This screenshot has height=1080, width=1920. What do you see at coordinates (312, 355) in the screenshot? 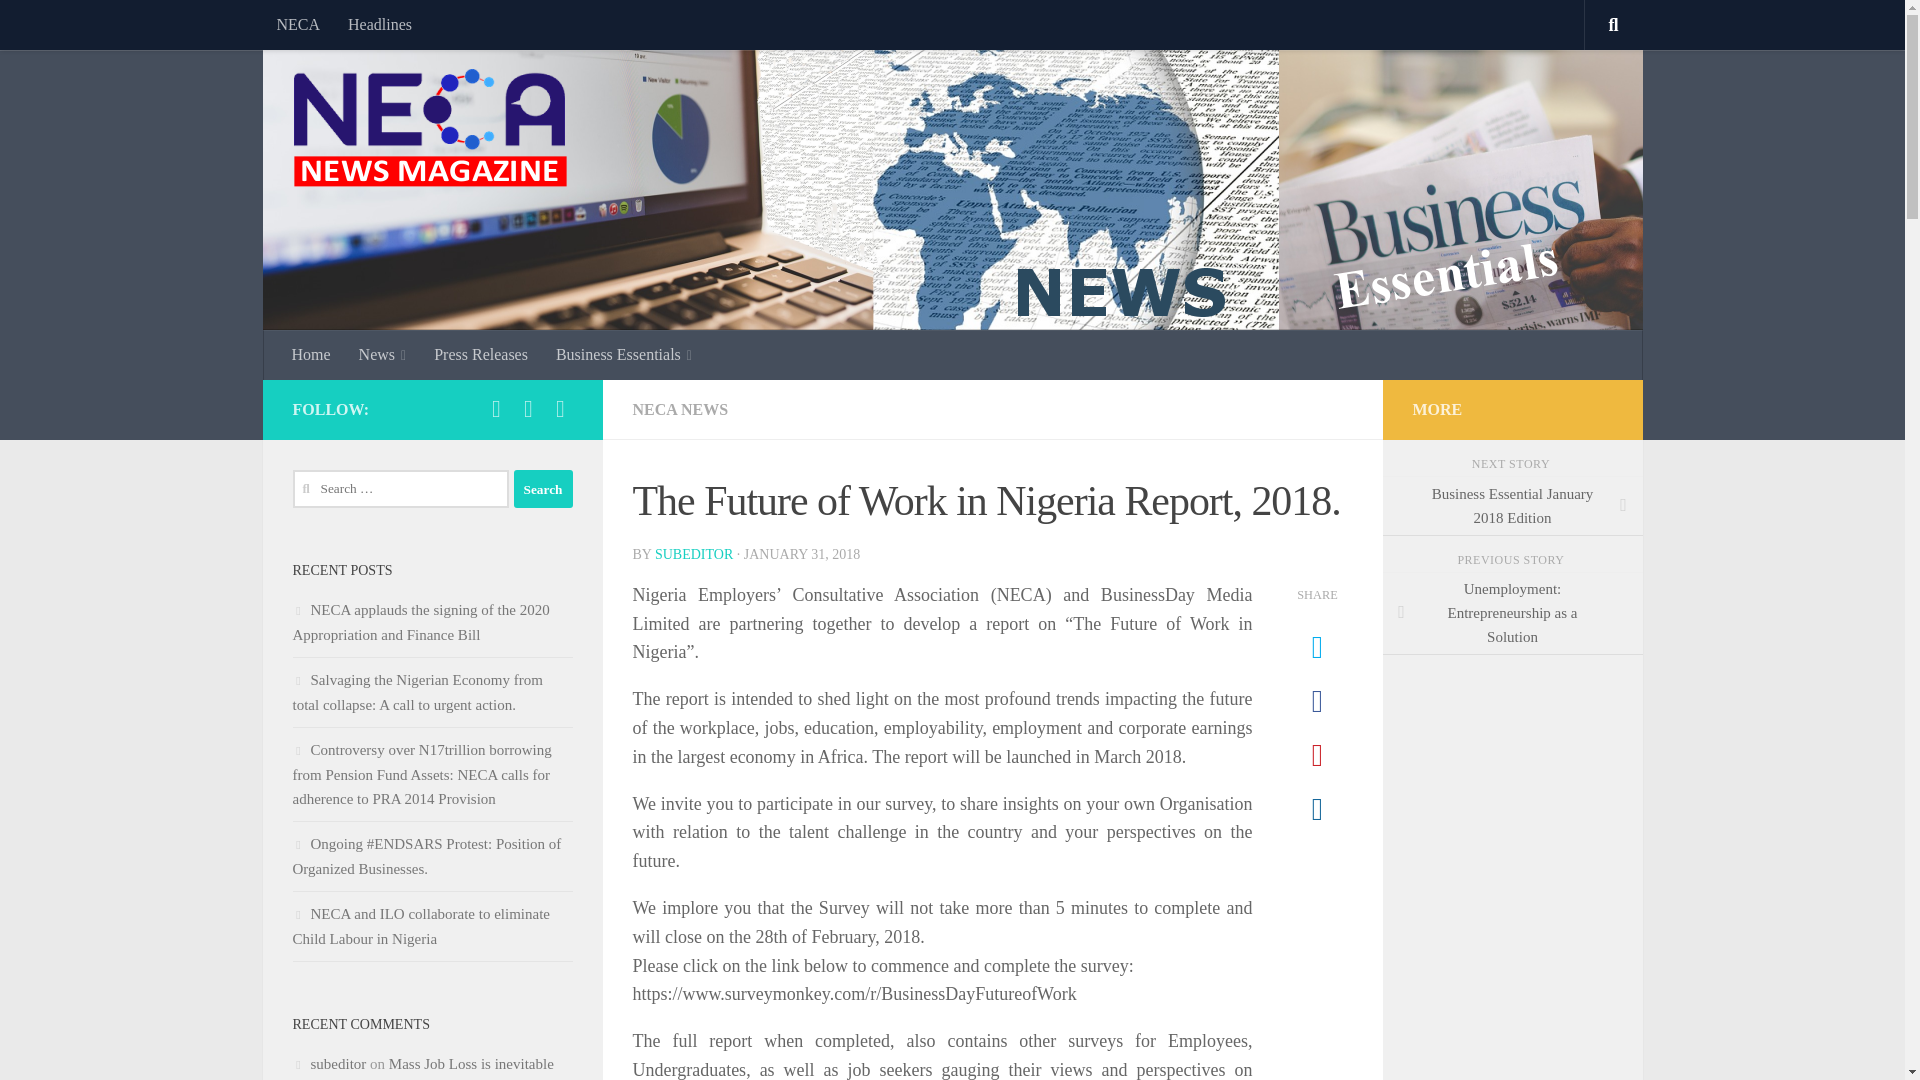
I see `Home` at bounding box center [312, 355].